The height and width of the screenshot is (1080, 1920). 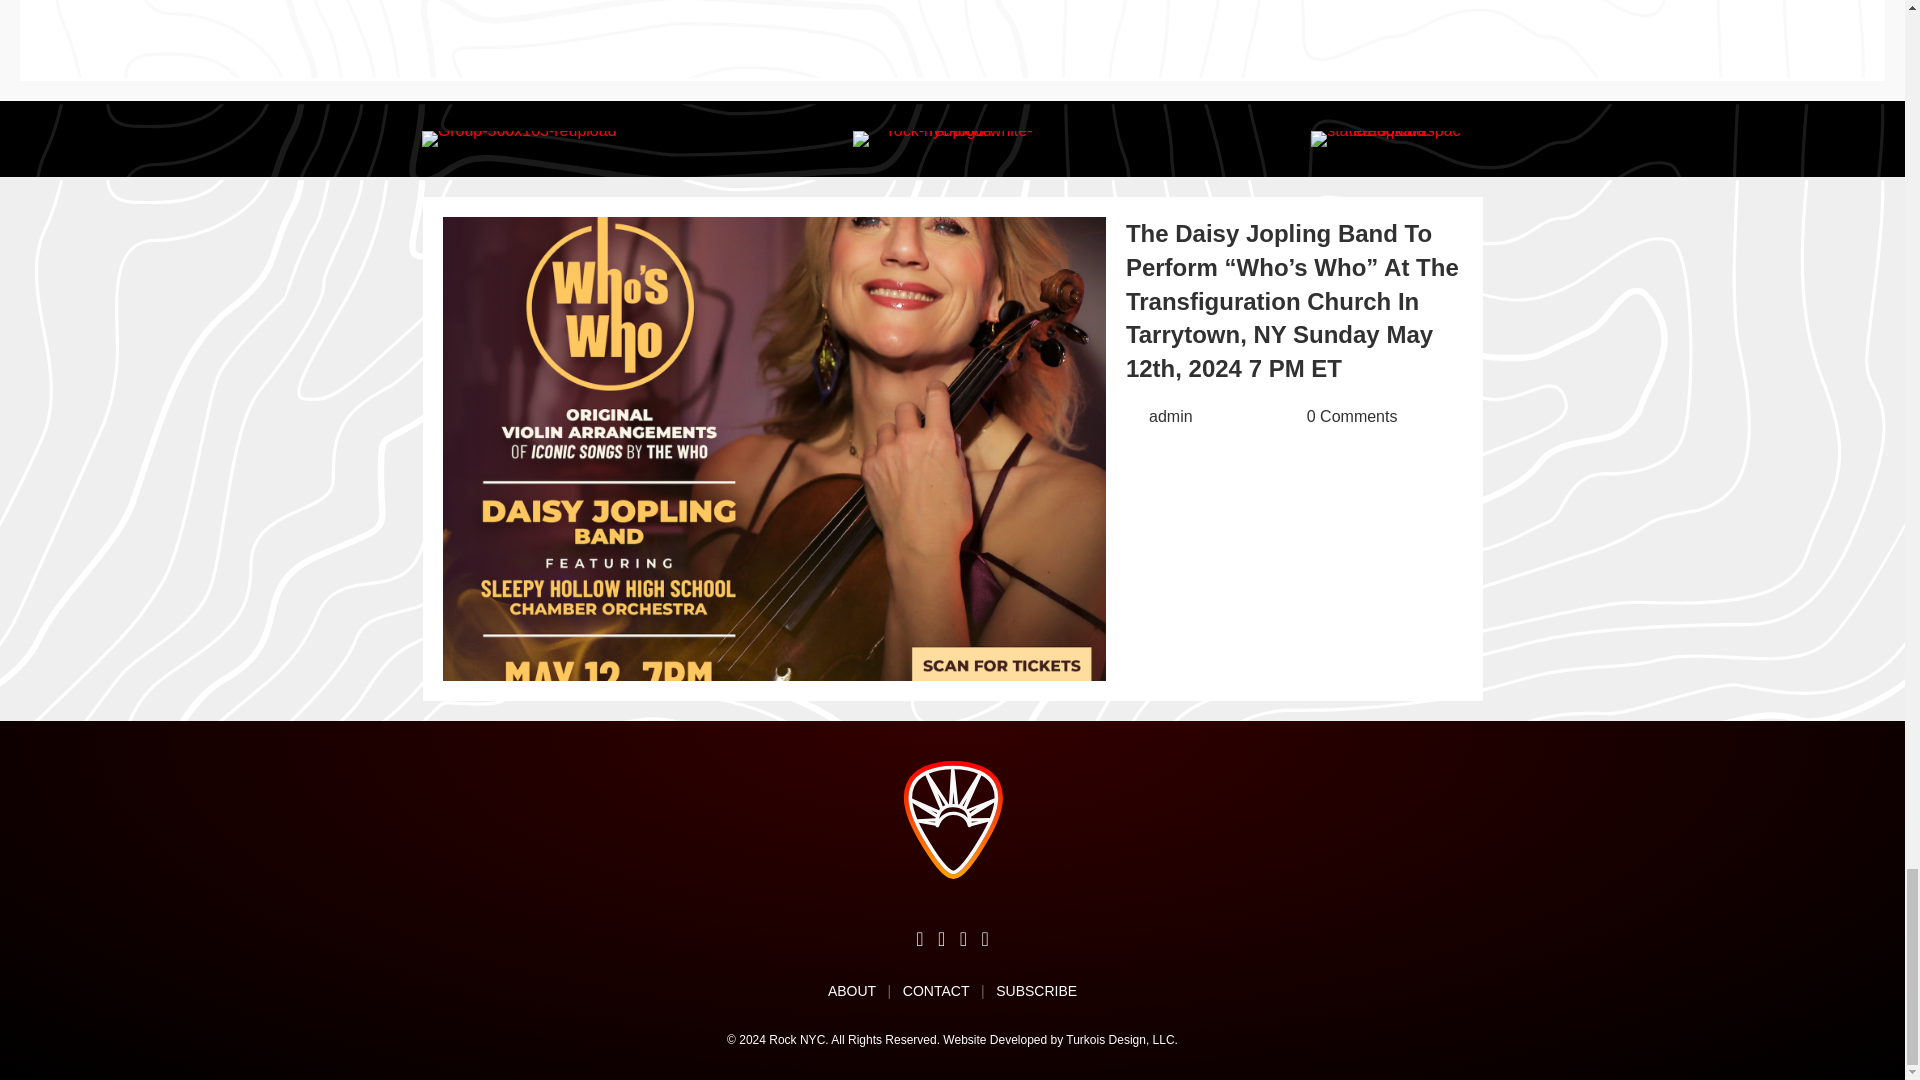 What do you see at coordinates (1386, 138) in the screenshot?
I see `static1.squarespace-500x371-reupload` at bounding box center [1386, 138].